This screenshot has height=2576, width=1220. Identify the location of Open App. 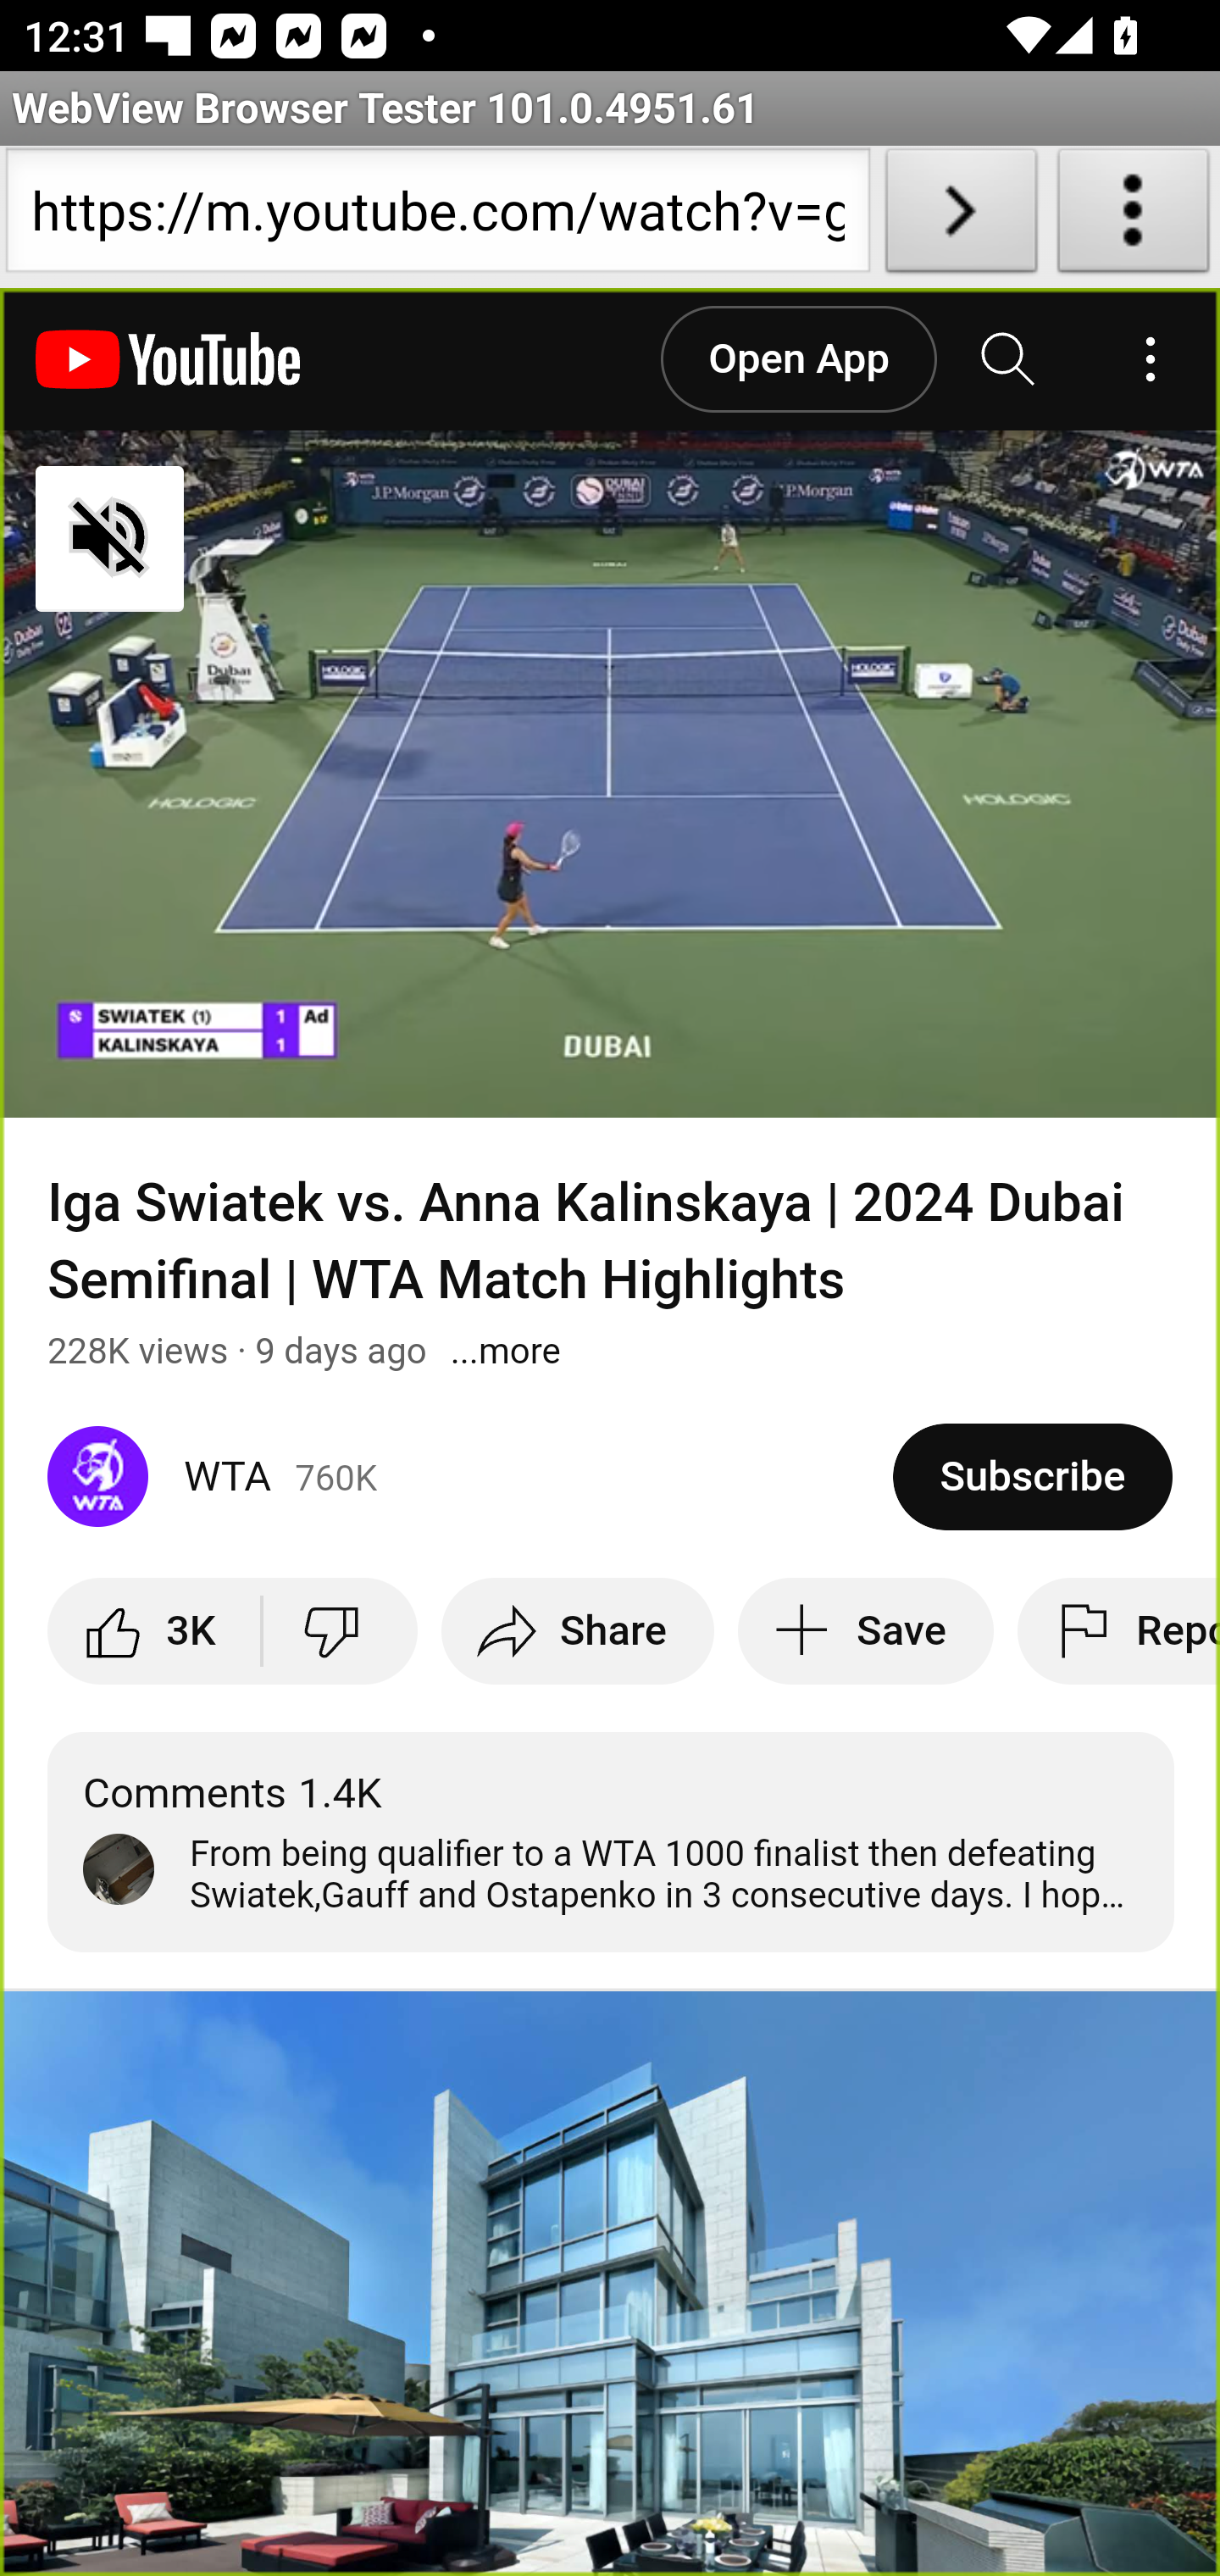
(797, 359).